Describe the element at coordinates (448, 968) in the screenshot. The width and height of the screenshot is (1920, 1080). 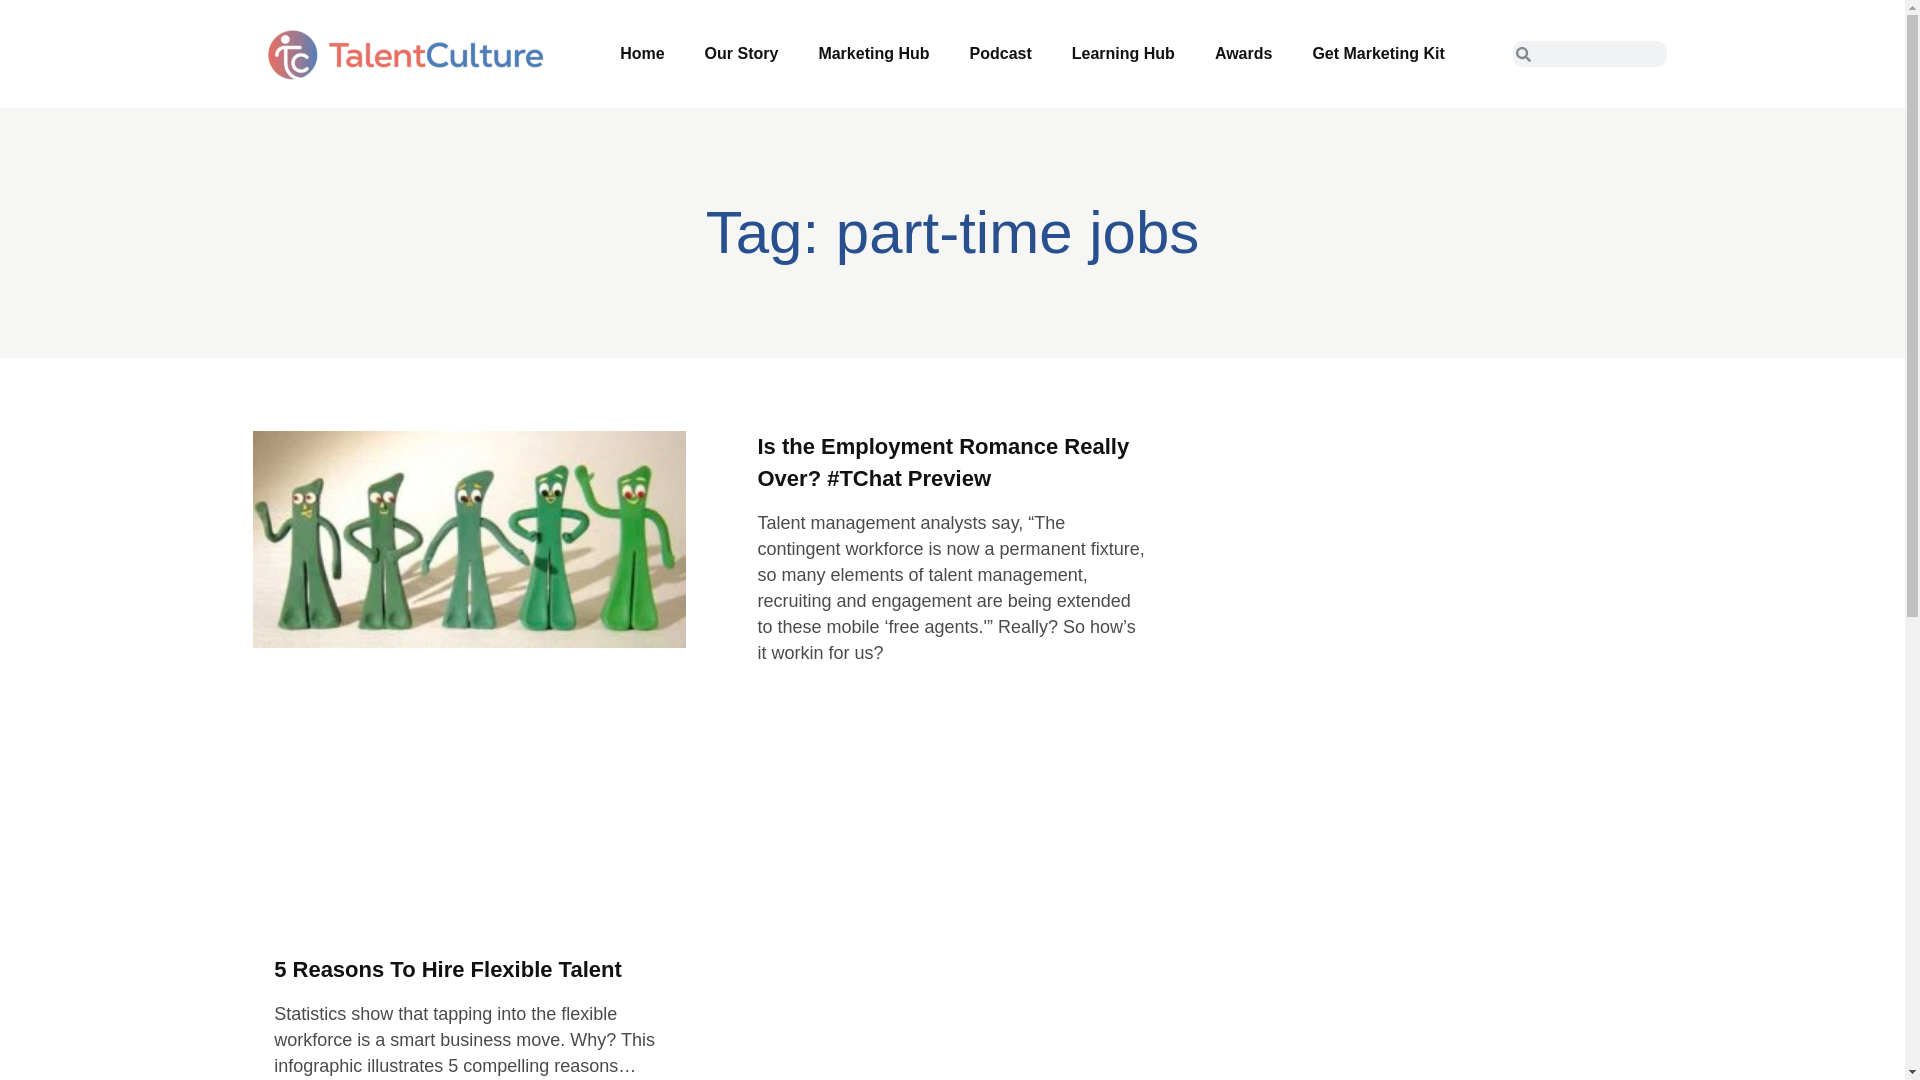
I see `5 Reasons To Hire Flexible Talent` at that location.